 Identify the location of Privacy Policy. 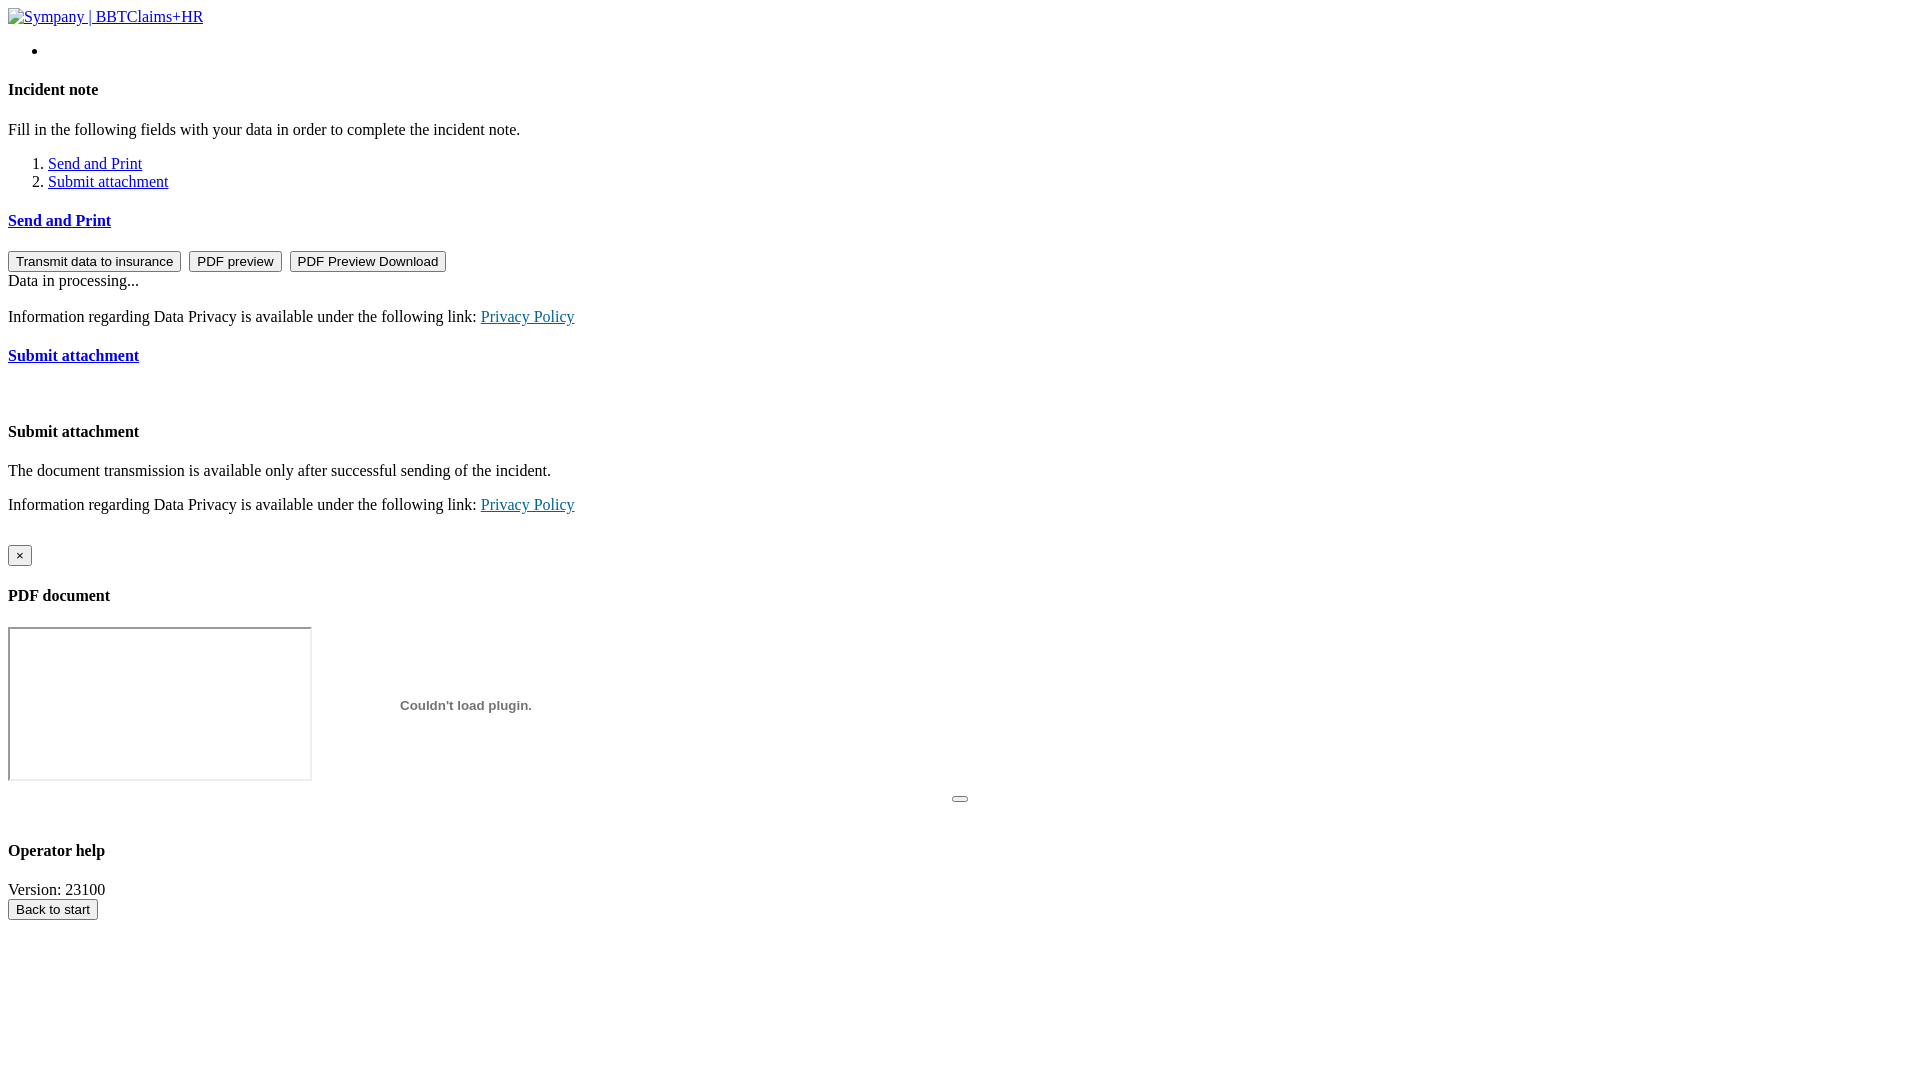
(528, 504).